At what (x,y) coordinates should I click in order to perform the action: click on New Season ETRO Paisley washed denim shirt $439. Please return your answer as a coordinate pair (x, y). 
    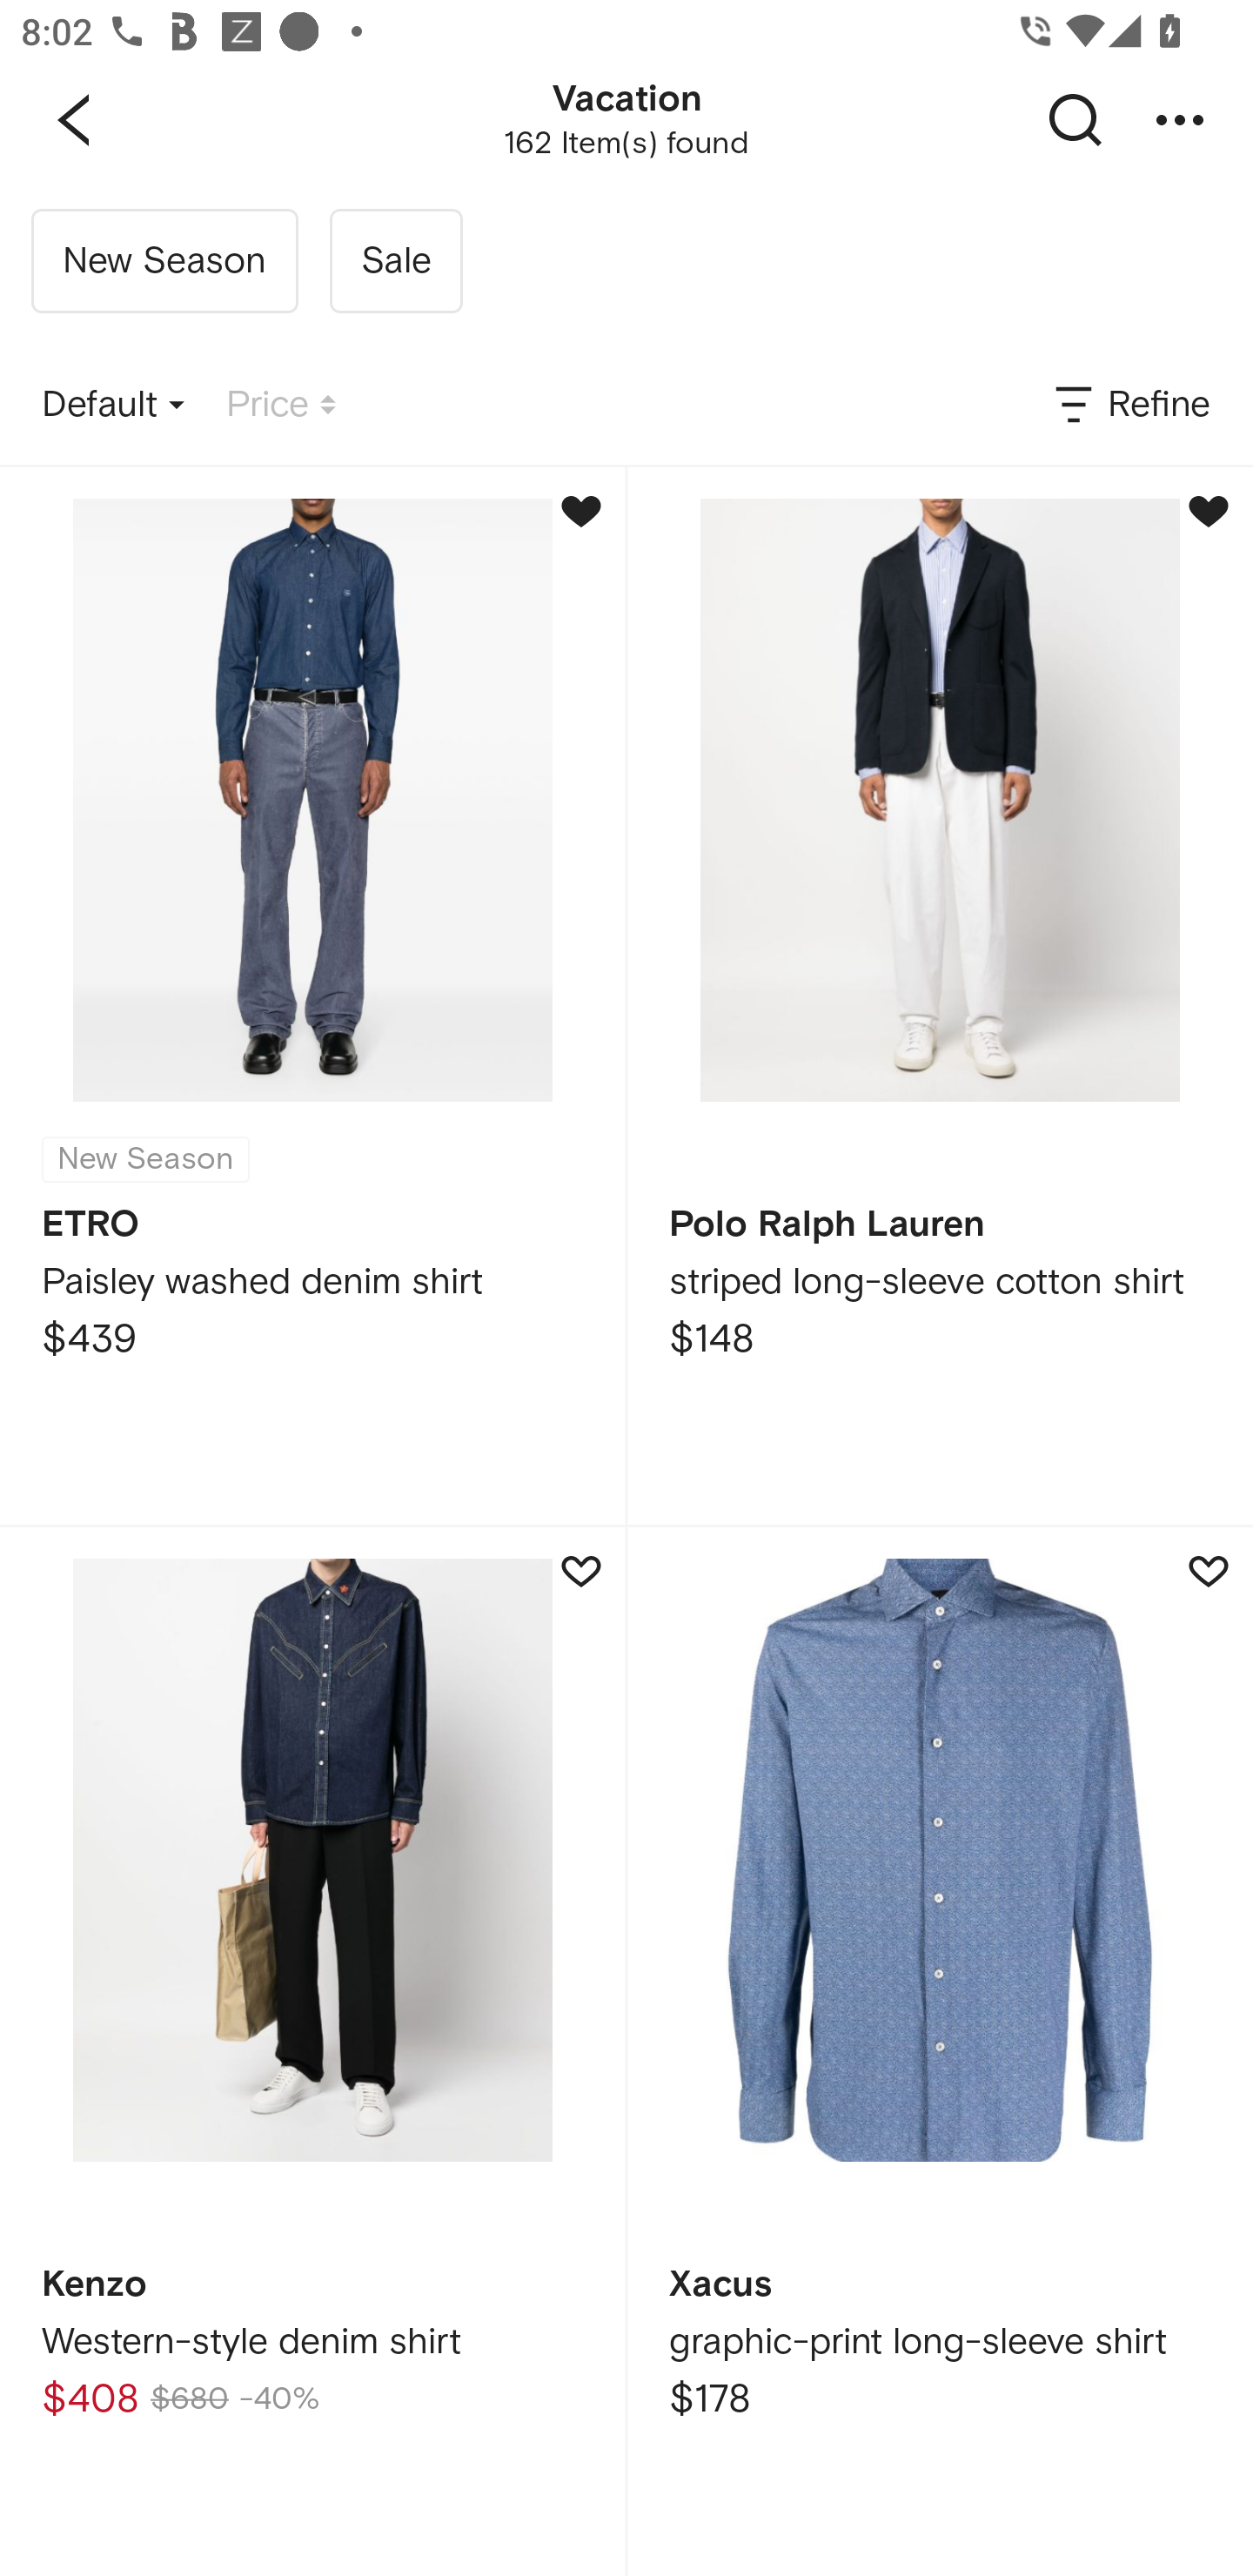
    Looking at the image, I should click on (312, 996).